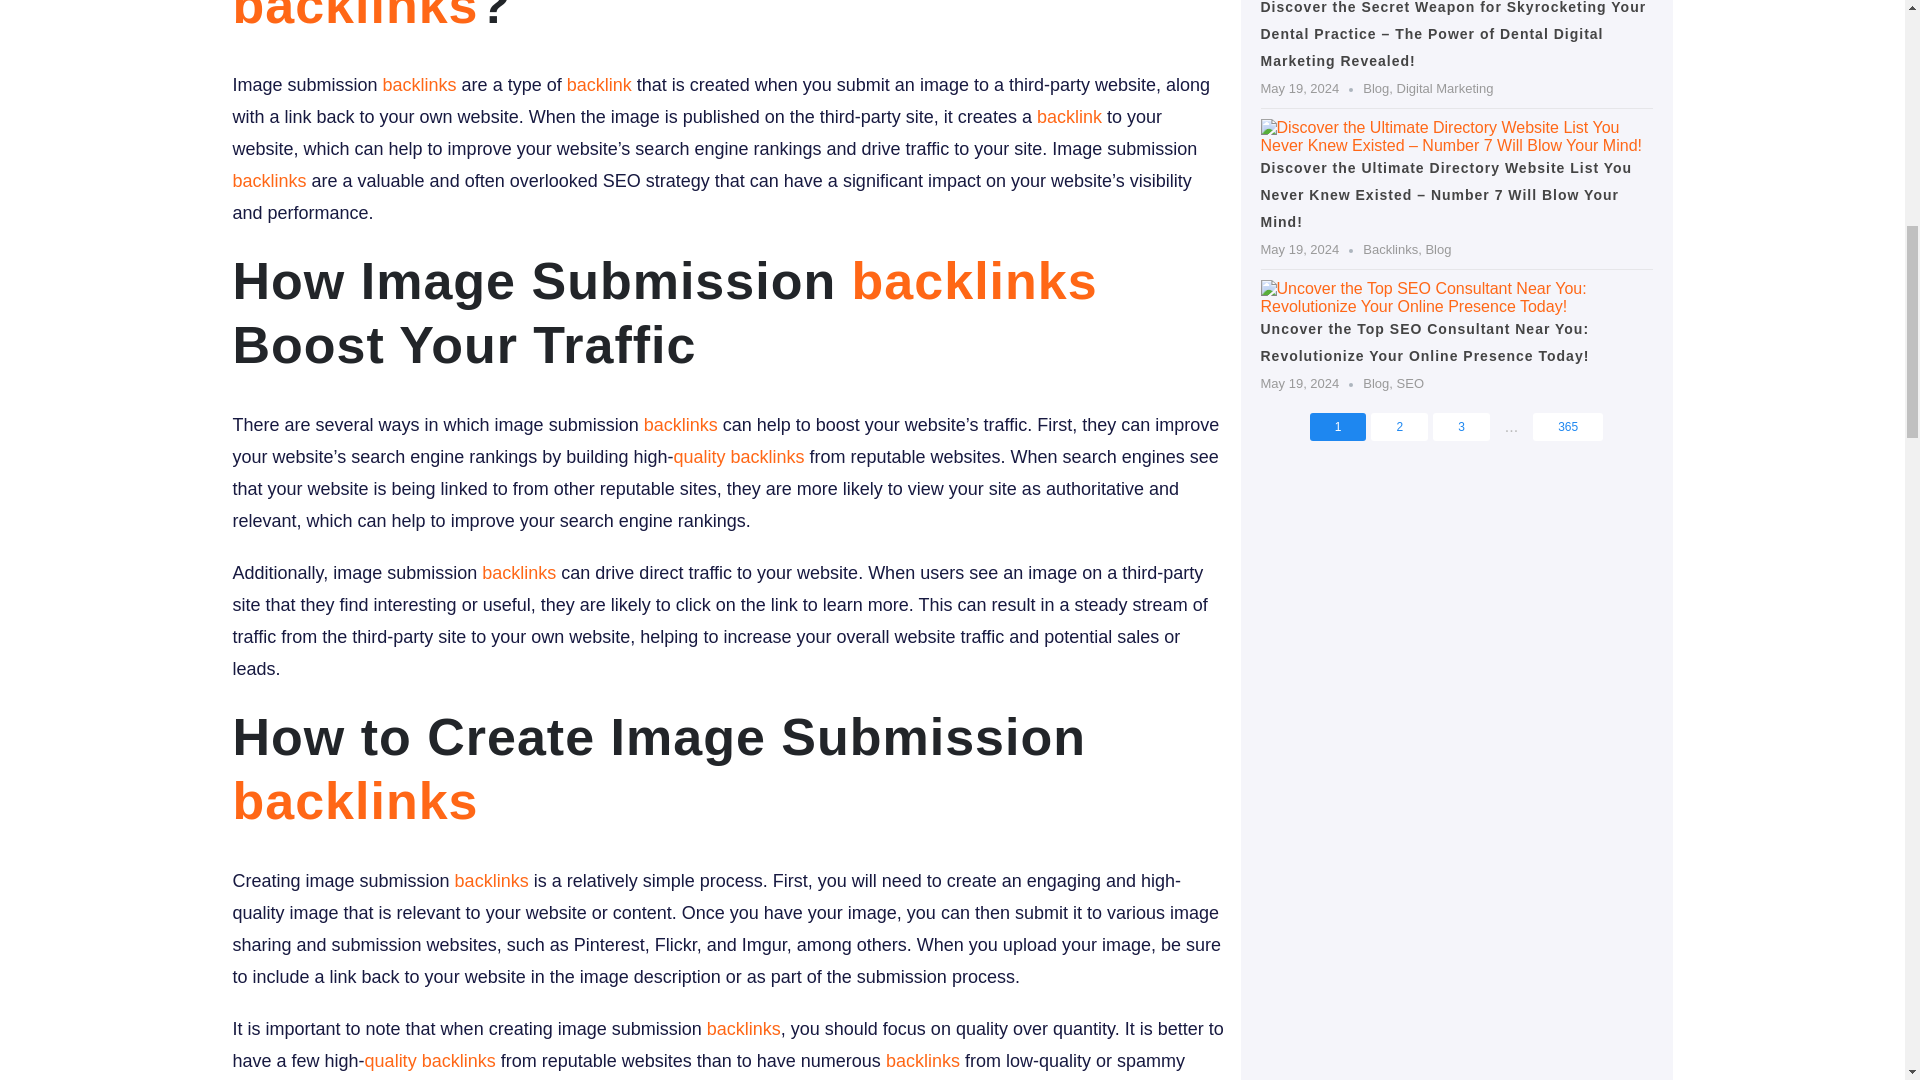 This screenshot has height=1080, width=1920. Describe the element at coordinates (598, 84) in the screenshot. I see `backlink` at that location.